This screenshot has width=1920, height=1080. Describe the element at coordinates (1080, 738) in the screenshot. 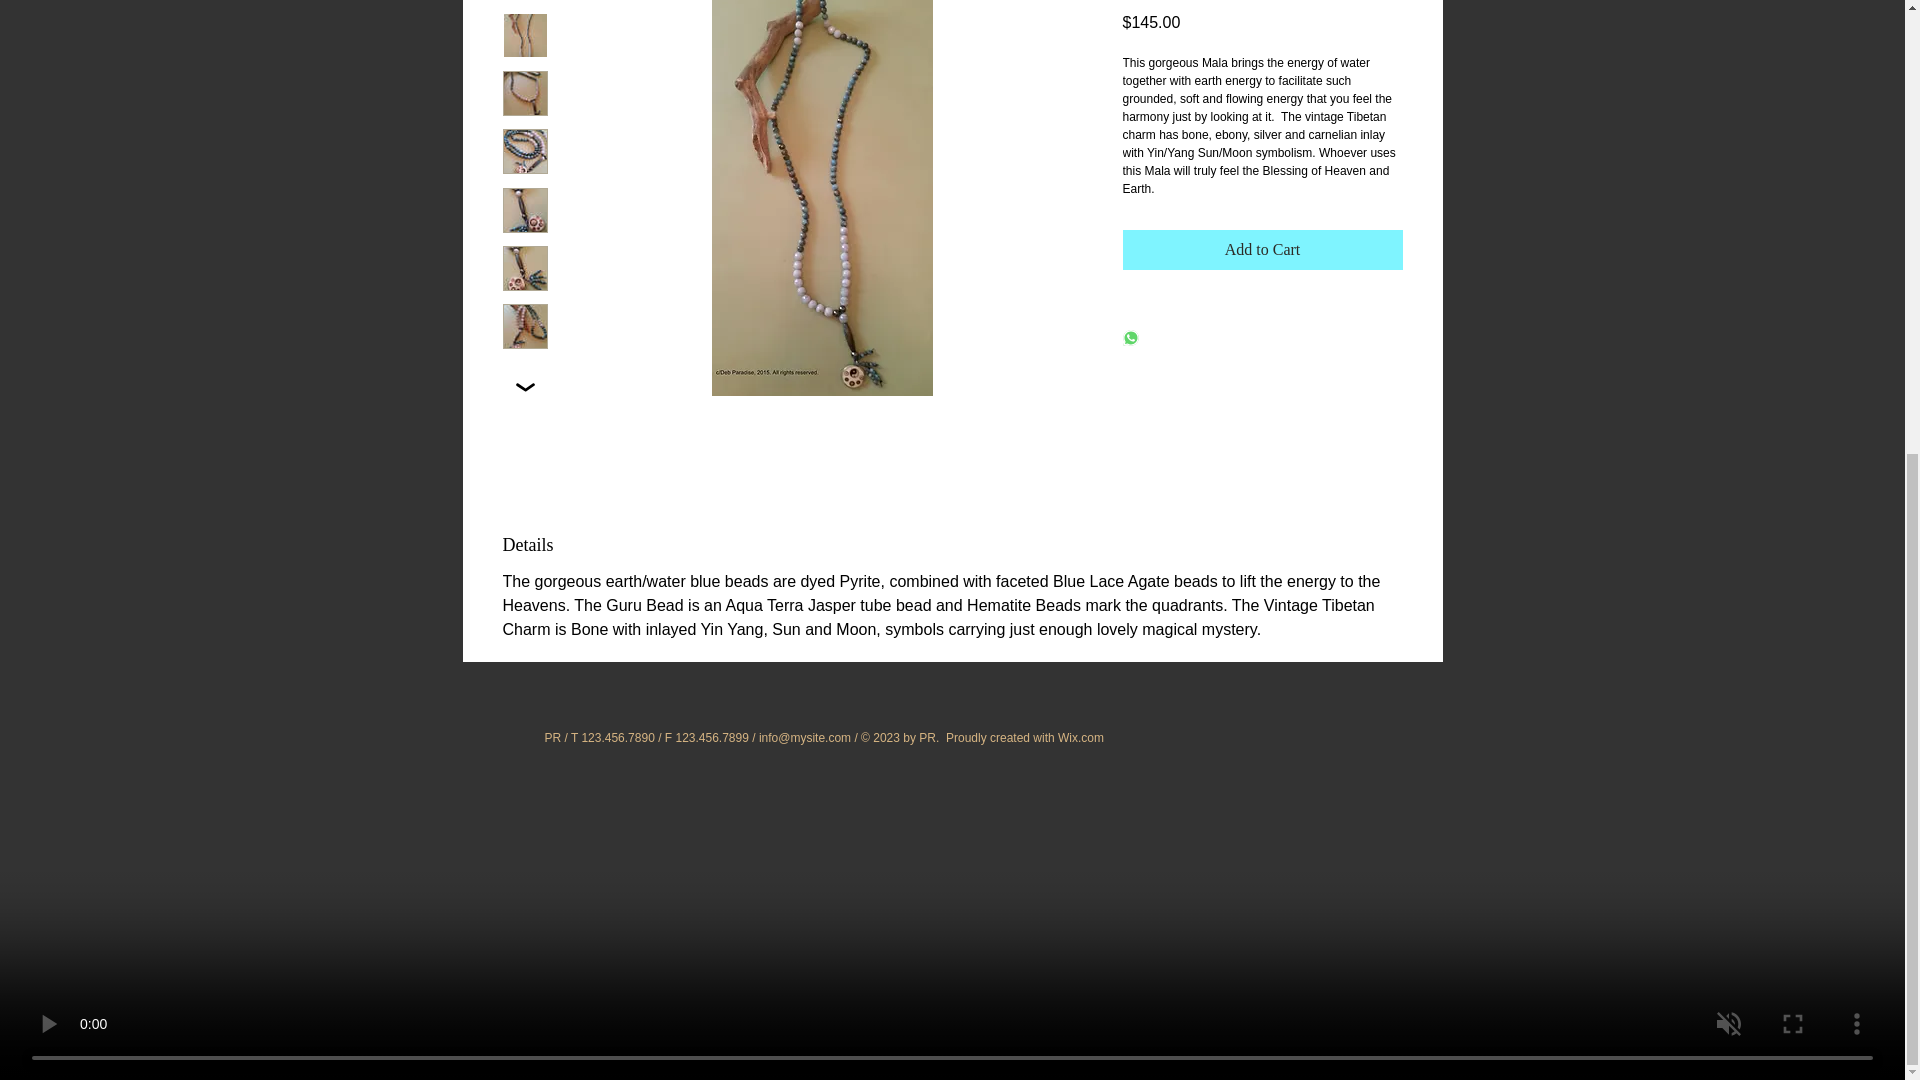

I see `Wix.com` at that location.